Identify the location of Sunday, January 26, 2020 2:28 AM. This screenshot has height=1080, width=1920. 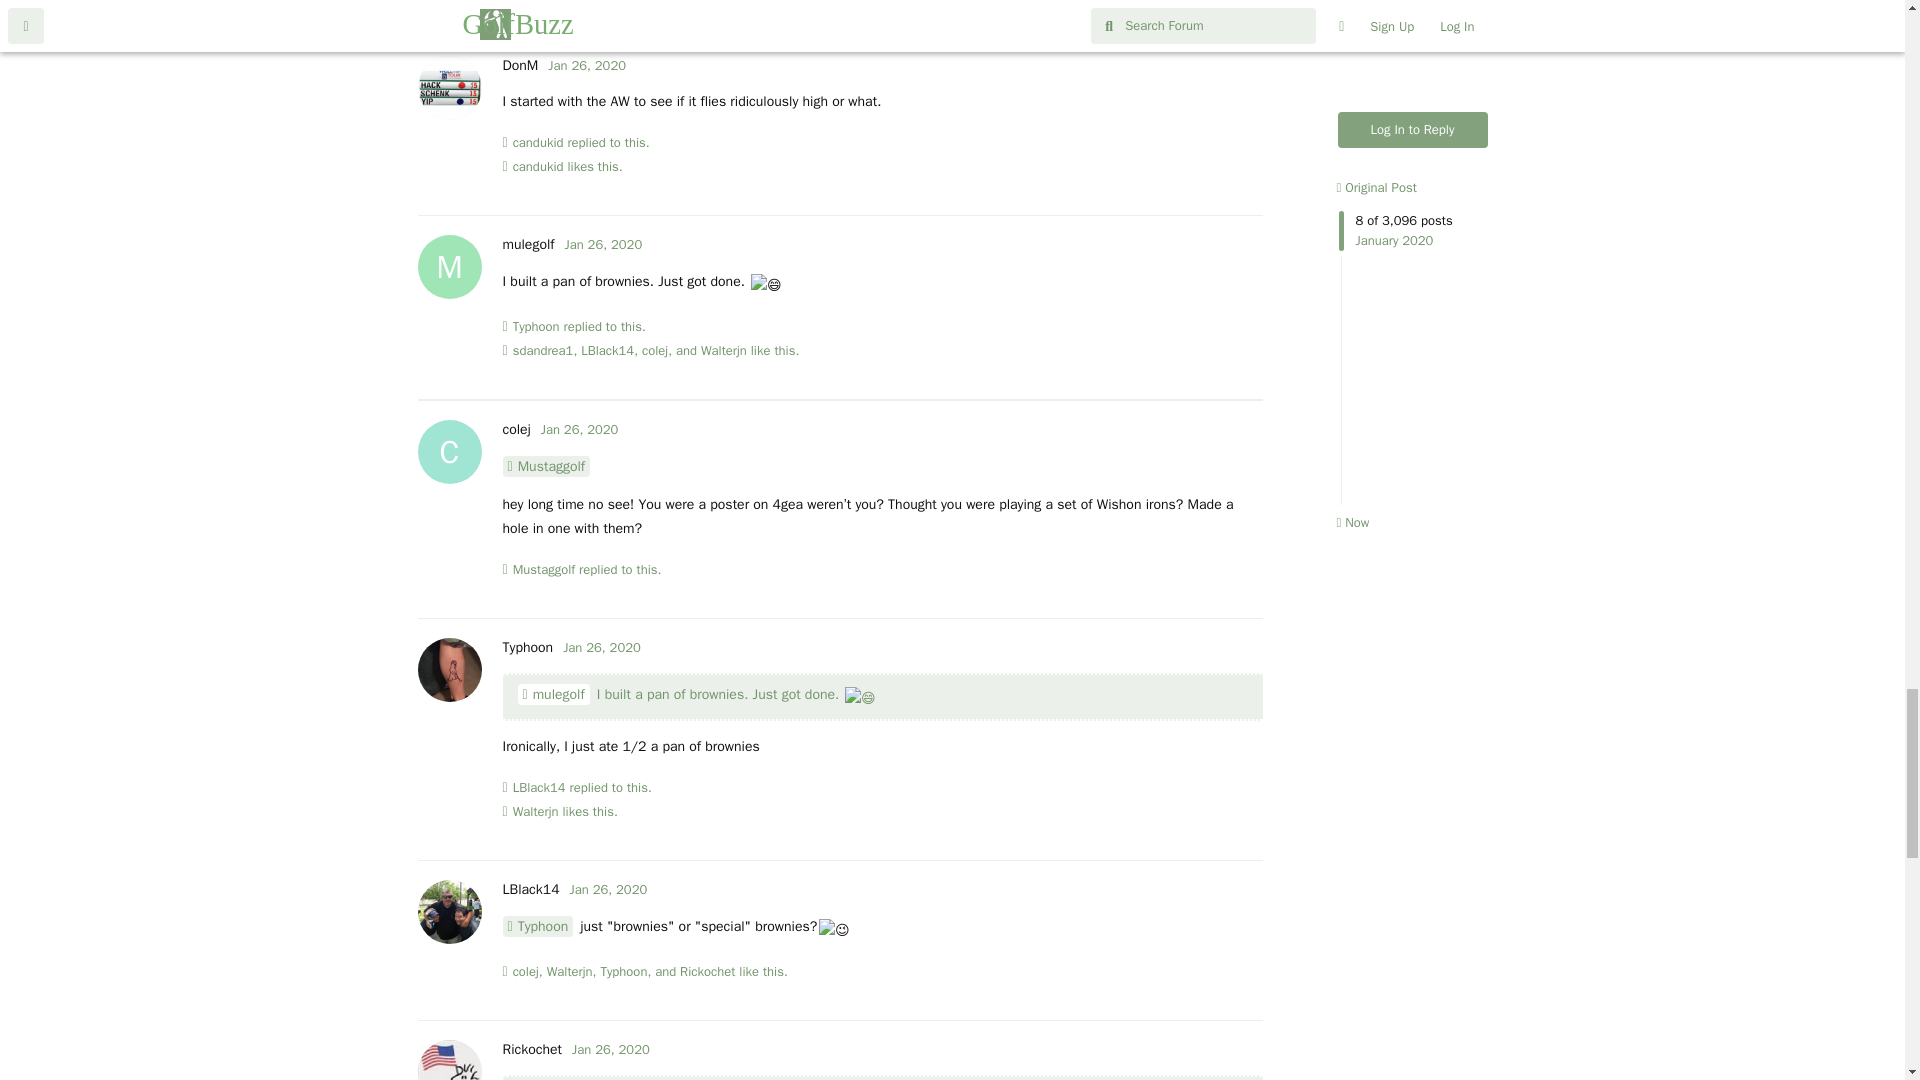
(604, 244).